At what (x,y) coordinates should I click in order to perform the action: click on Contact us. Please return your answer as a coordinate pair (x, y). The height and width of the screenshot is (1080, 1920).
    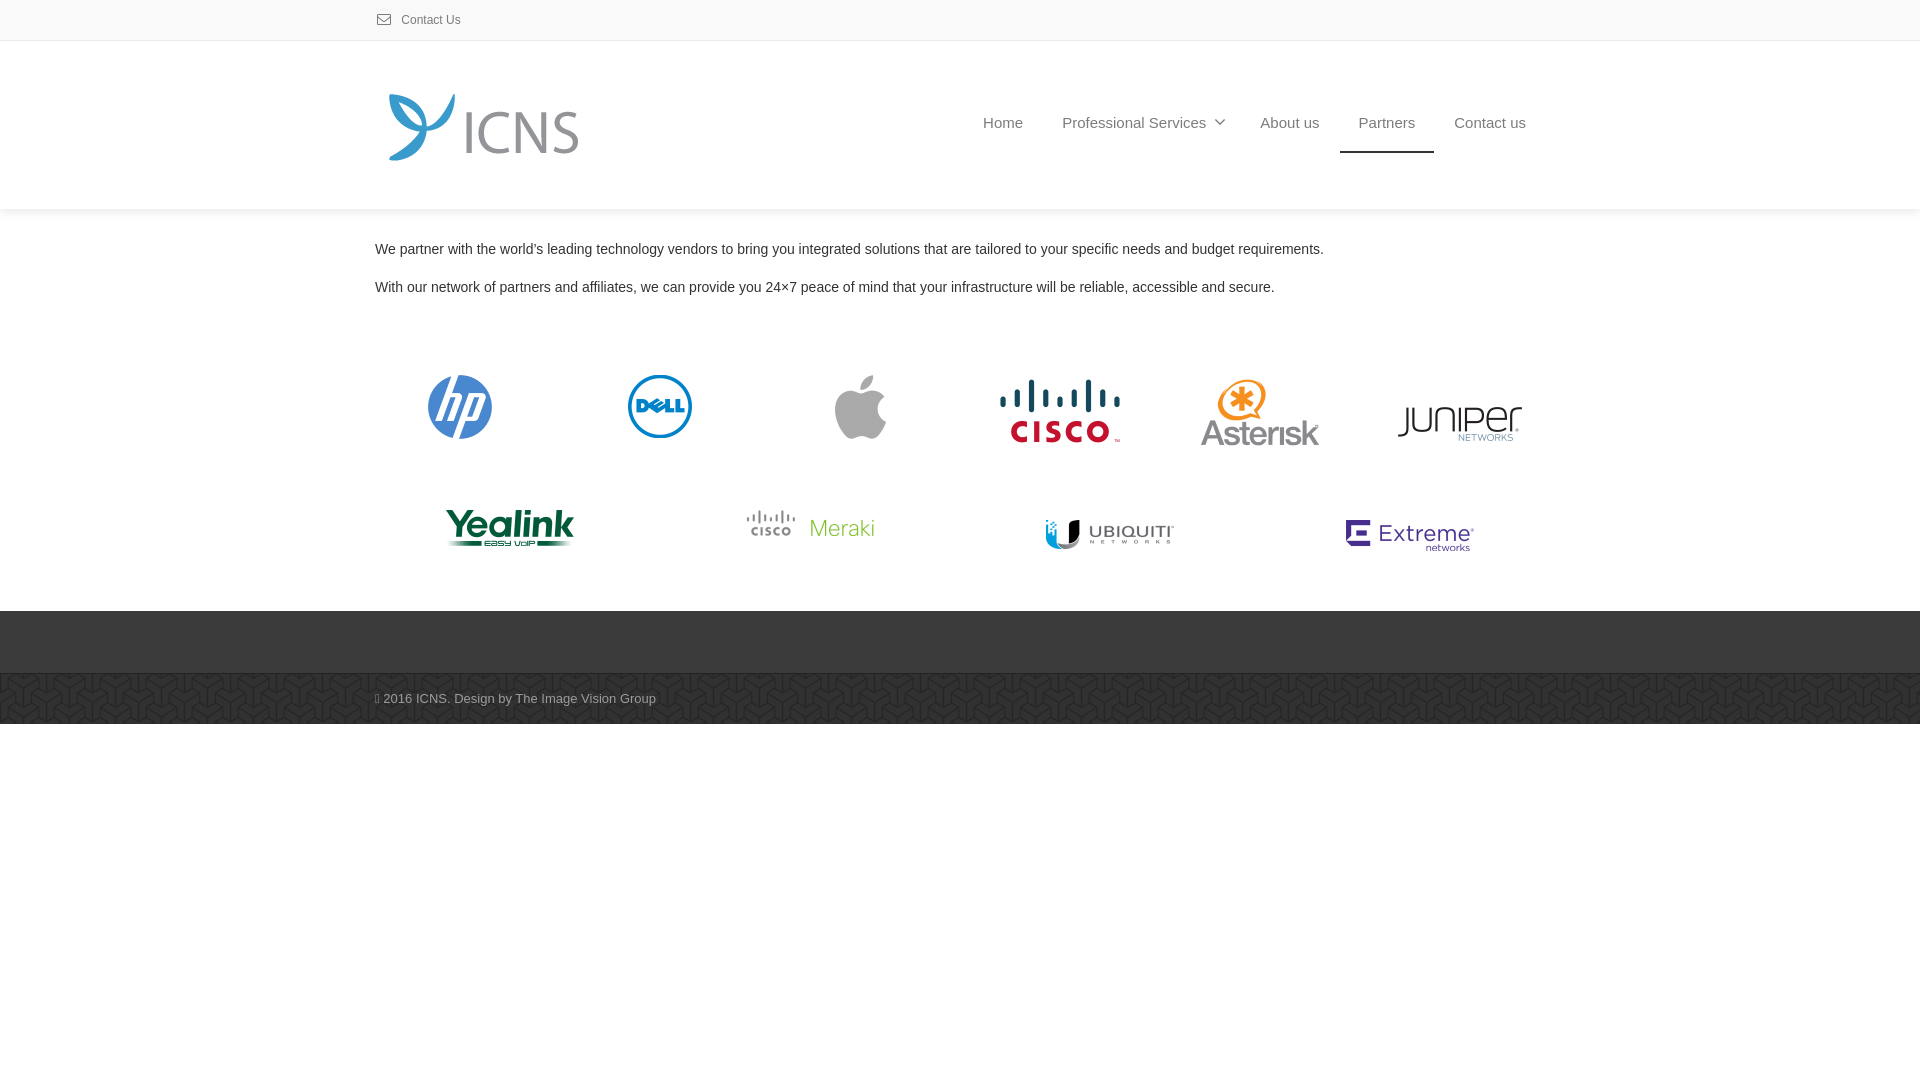
    Looking at the image, I should click on (1490, 124).